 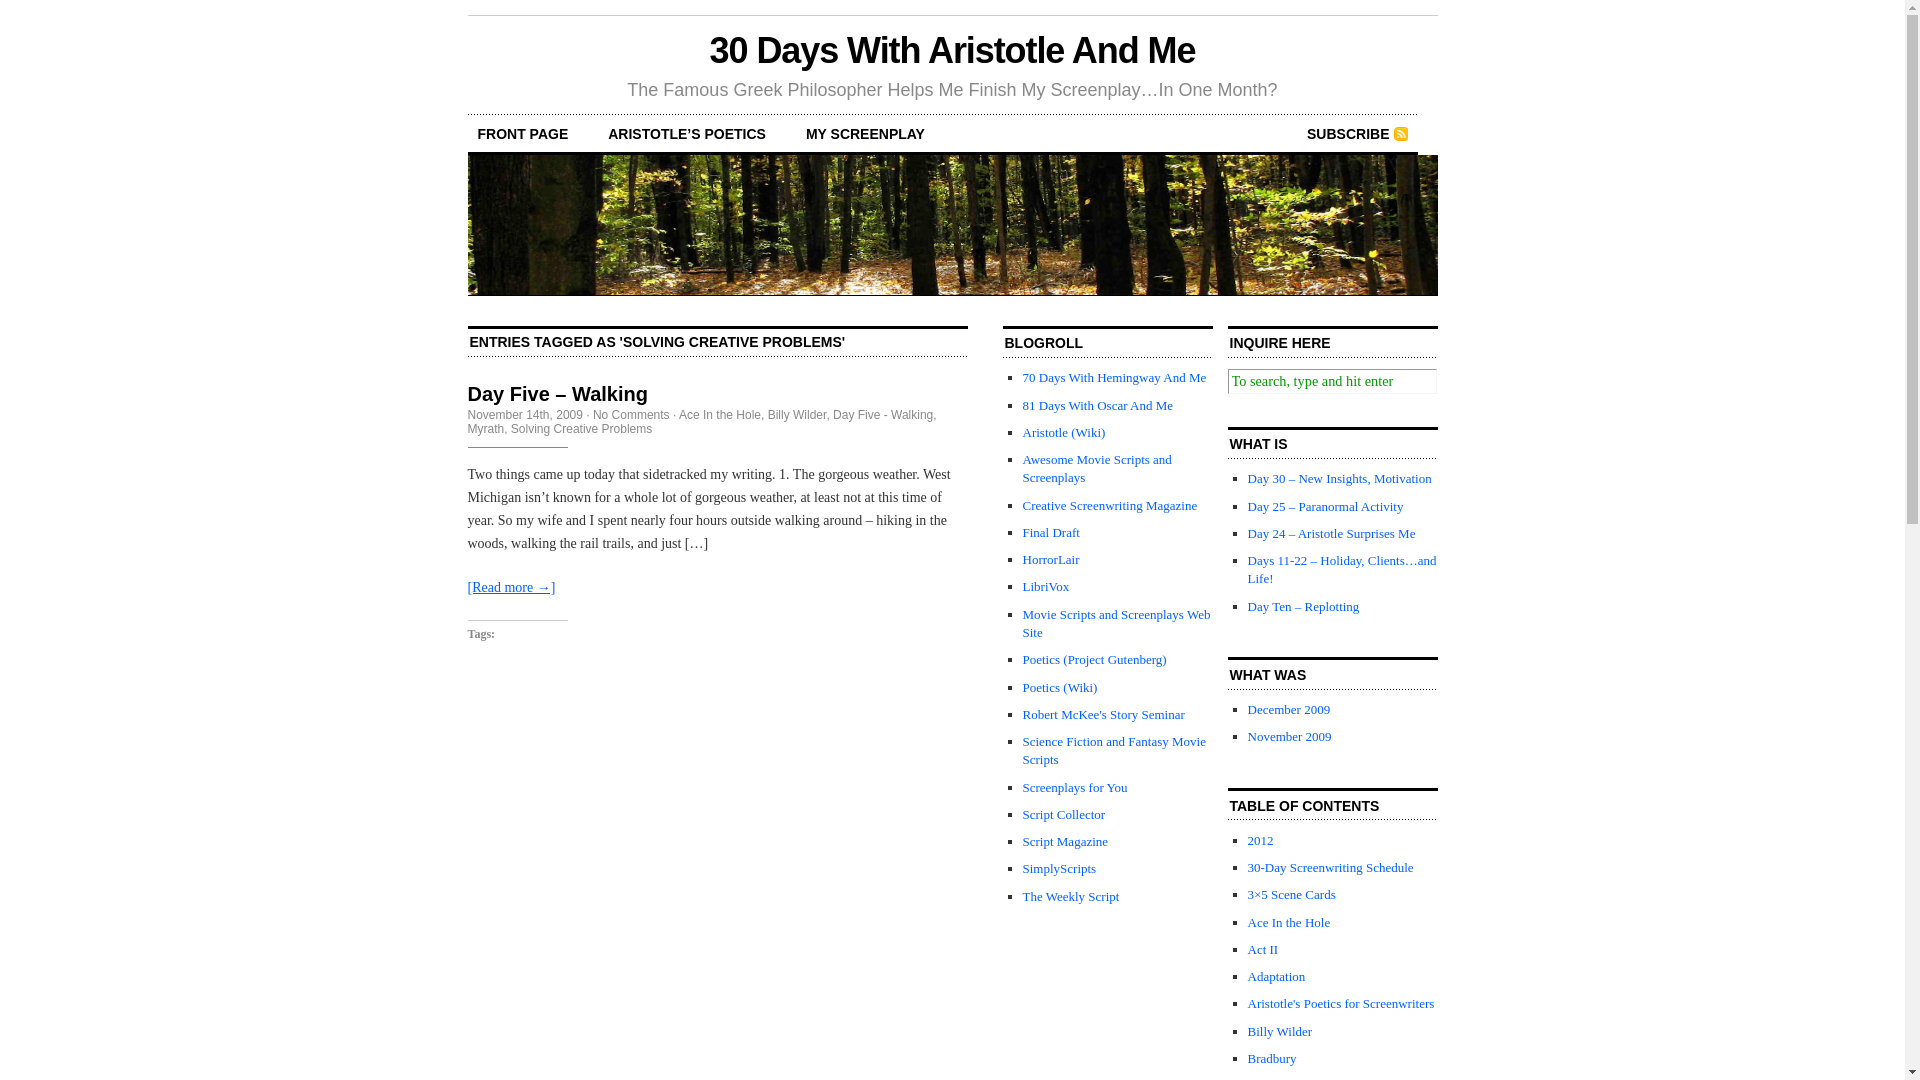 I want to click on Myrath, so click(x=486, y=429).